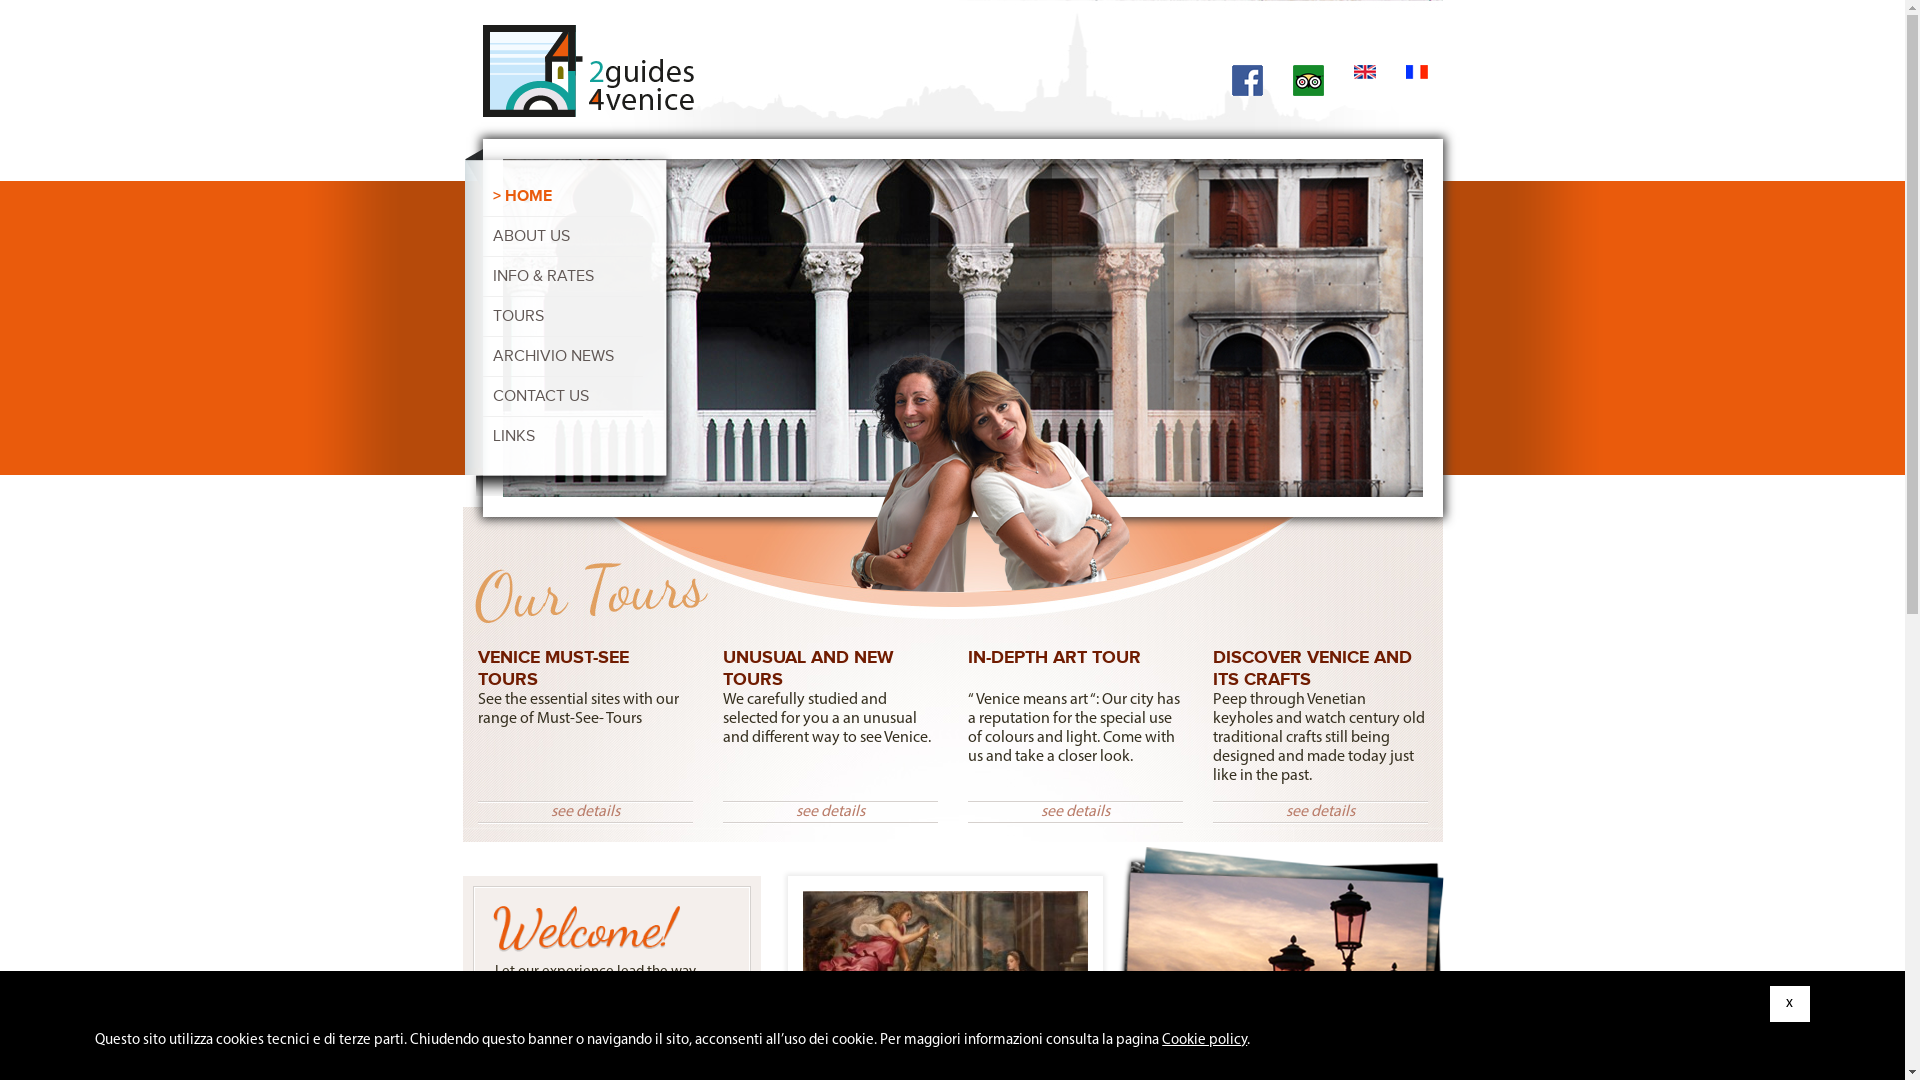  What do you see at coordinates (517, 316) in the screenshot?
I see `TOURS` at bounding box center [517, 316].